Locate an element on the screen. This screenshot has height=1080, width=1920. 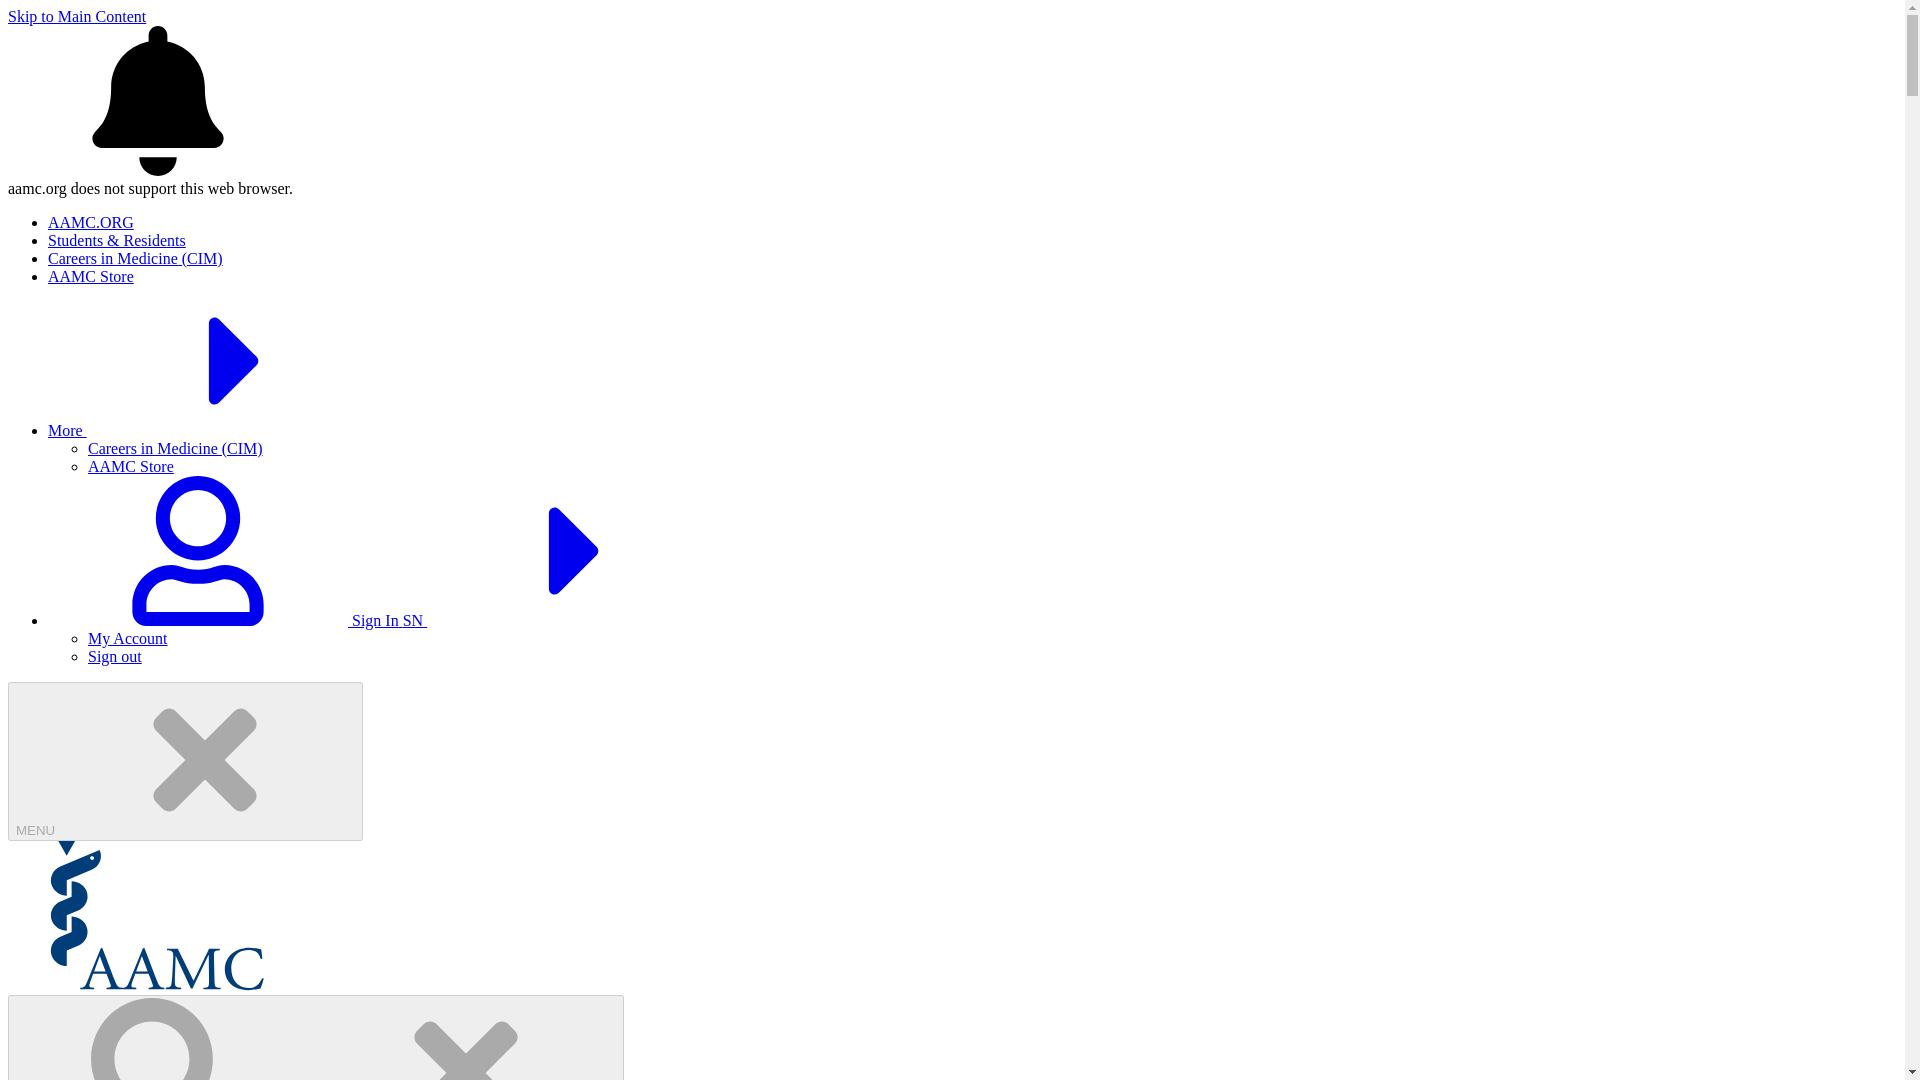
Sign out is located at coordinates (115, 656).